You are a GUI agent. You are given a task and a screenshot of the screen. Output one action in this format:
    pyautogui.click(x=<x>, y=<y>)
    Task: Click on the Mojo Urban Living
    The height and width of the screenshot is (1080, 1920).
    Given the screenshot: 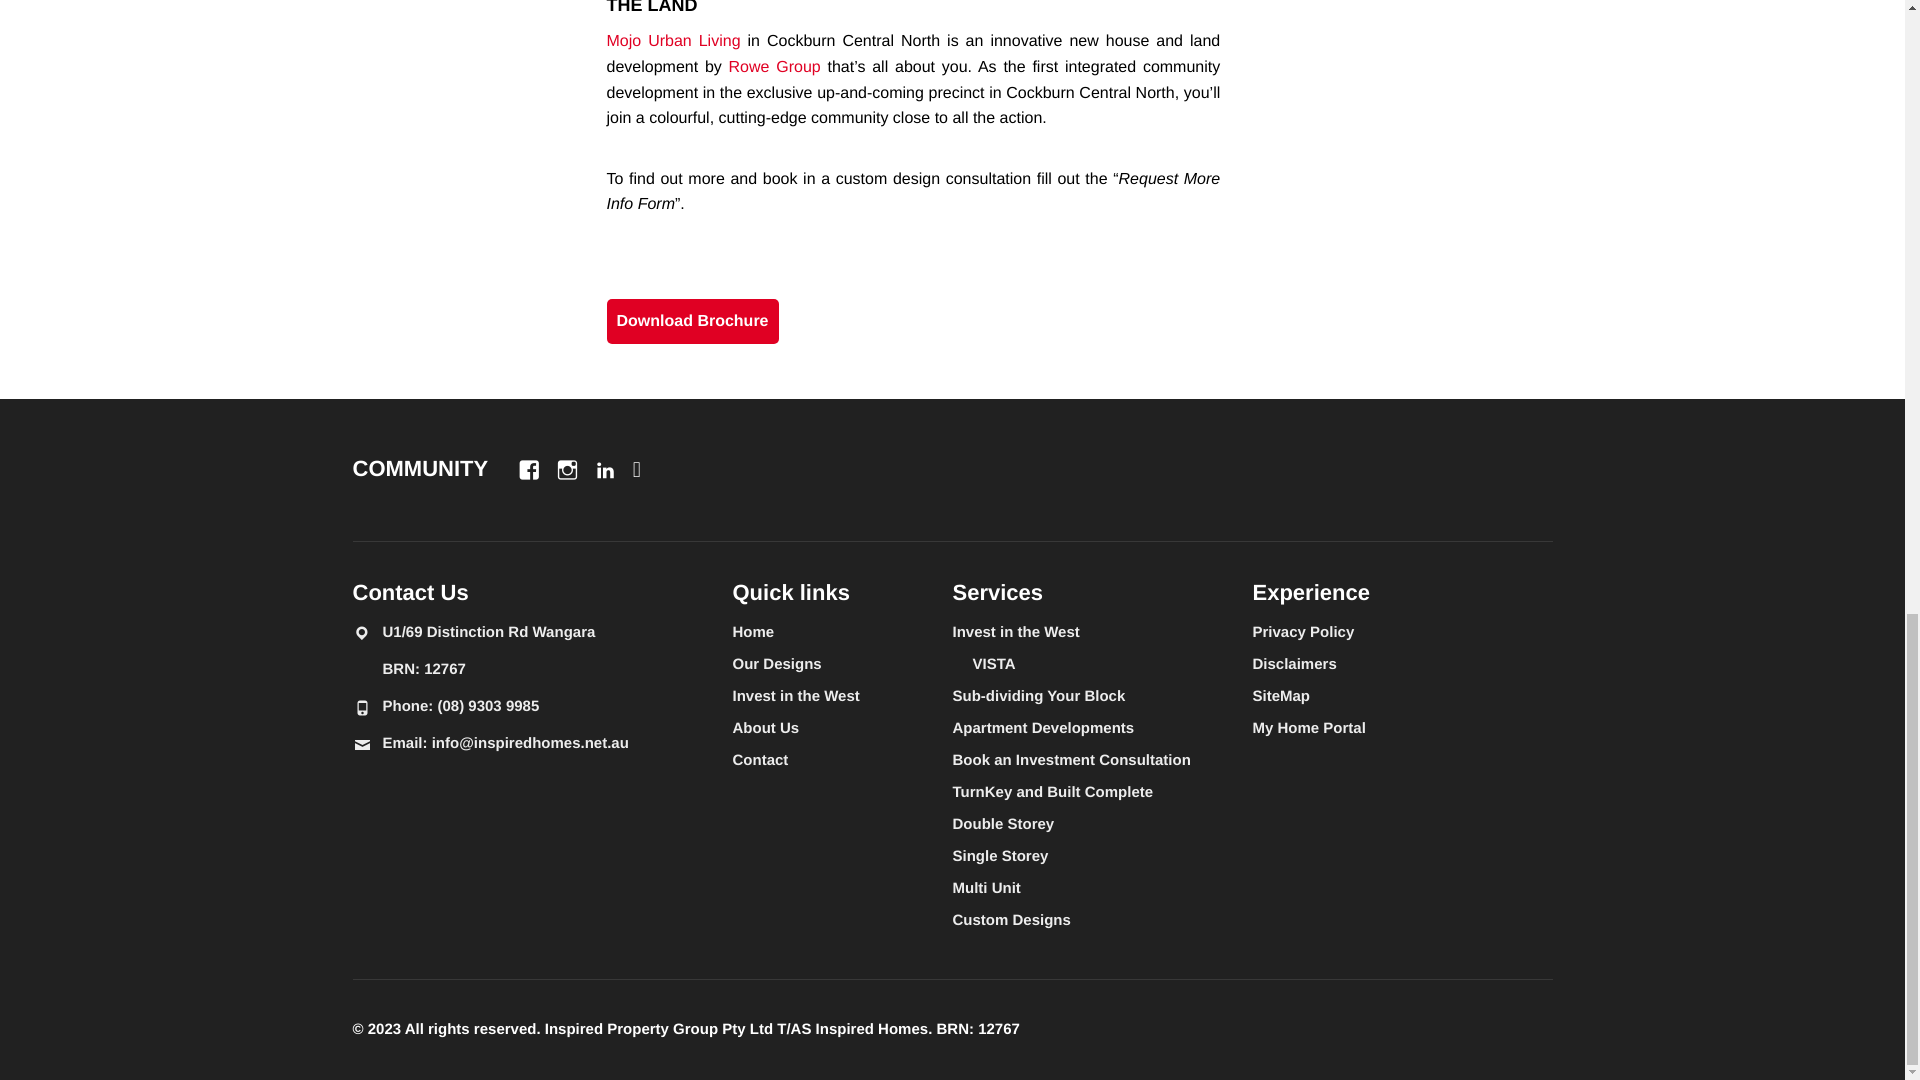 What is the action you would take?
    pyautogui.click(x=672, y=41)
    